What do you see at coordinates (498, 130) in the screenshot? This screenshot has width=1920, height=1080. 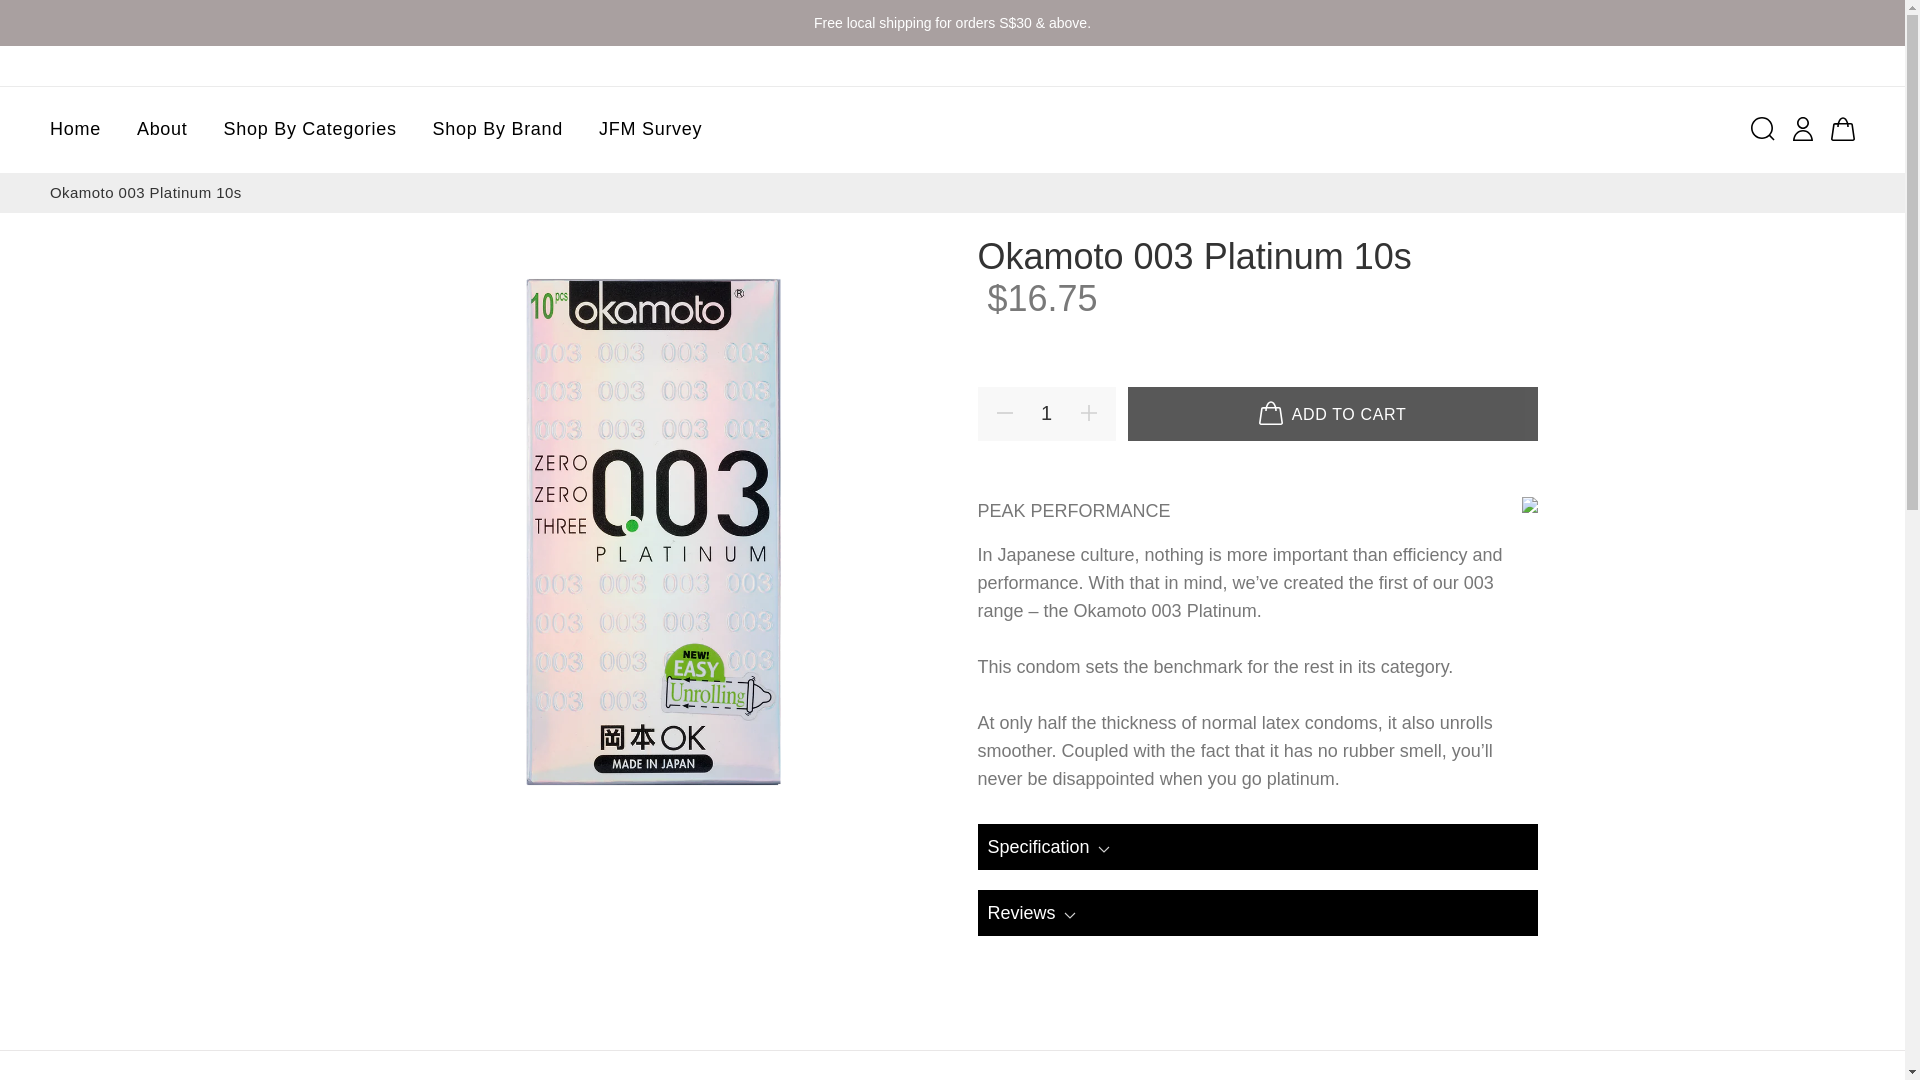 I see `Shop By Brand` at bounding box center [498, 130].